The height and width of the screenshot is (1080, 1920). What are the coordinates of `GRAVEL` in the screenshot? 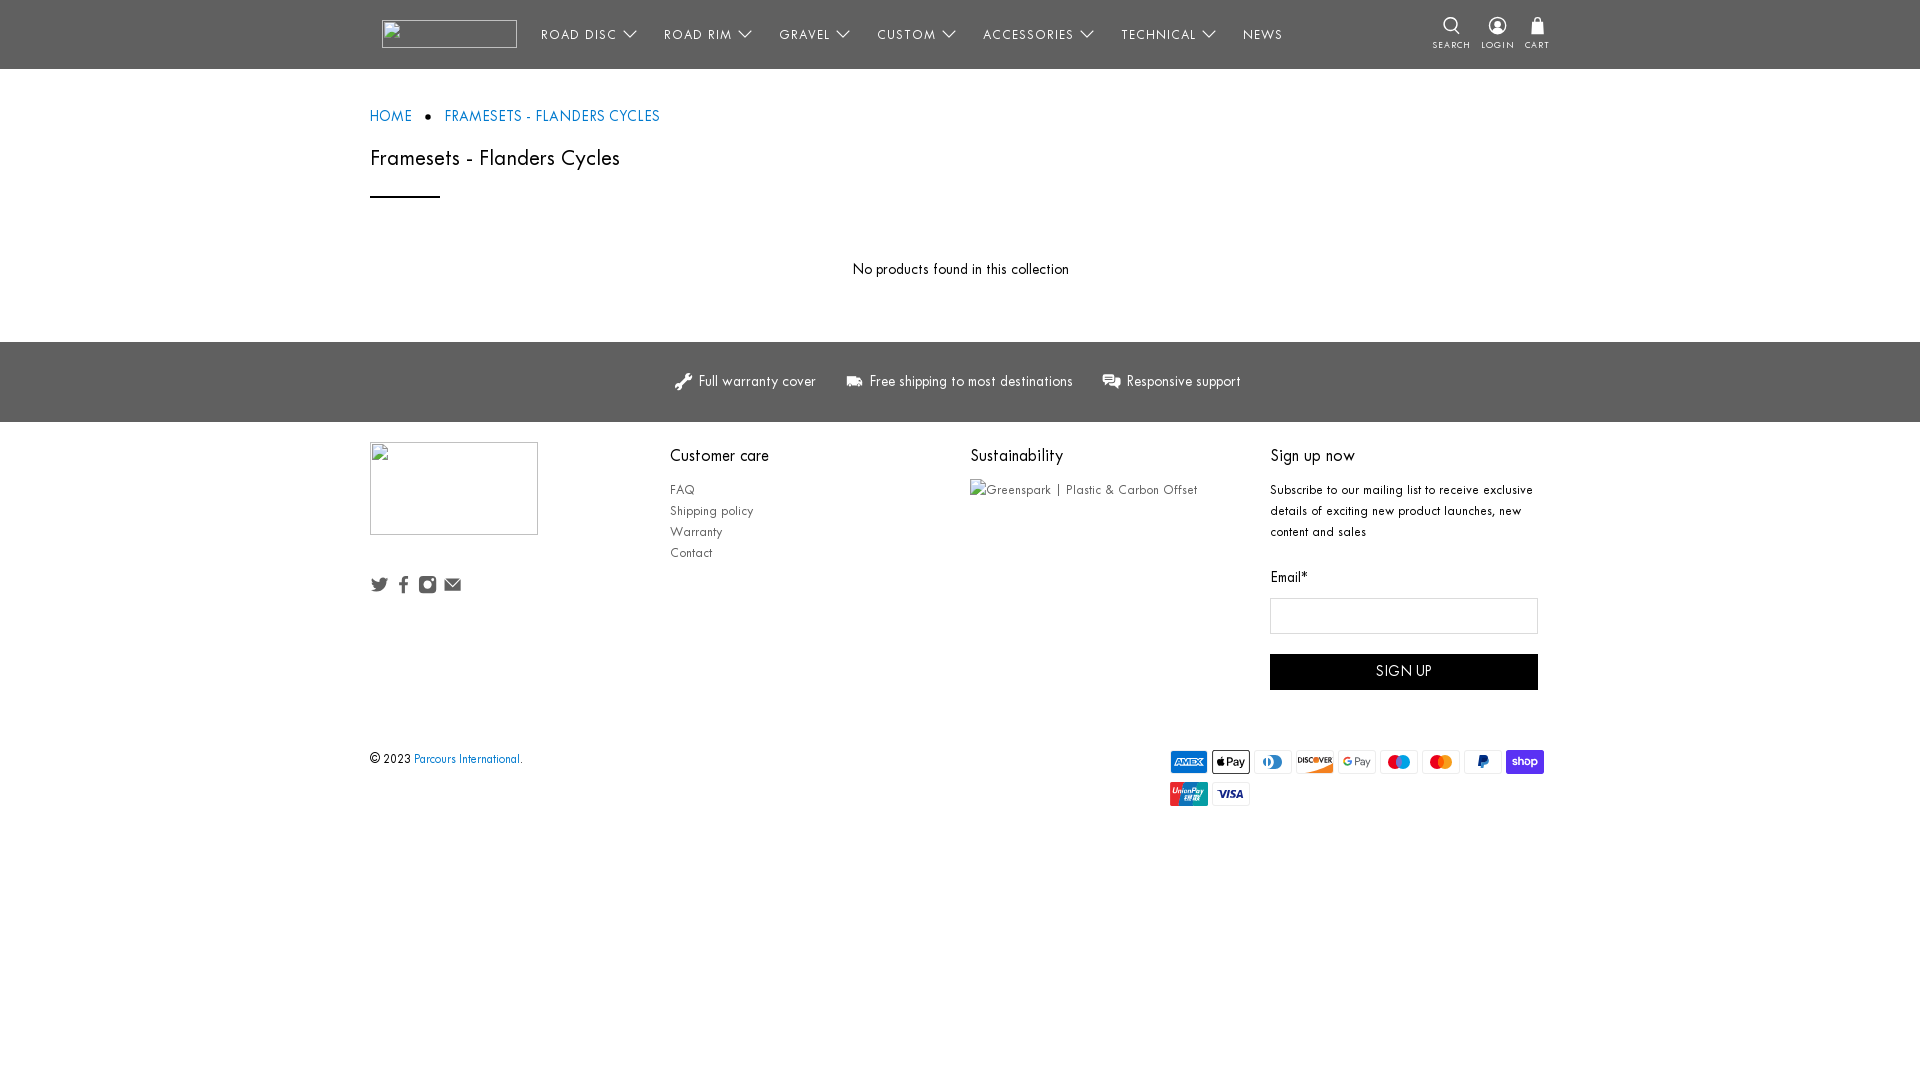 It's located at (816, 34).